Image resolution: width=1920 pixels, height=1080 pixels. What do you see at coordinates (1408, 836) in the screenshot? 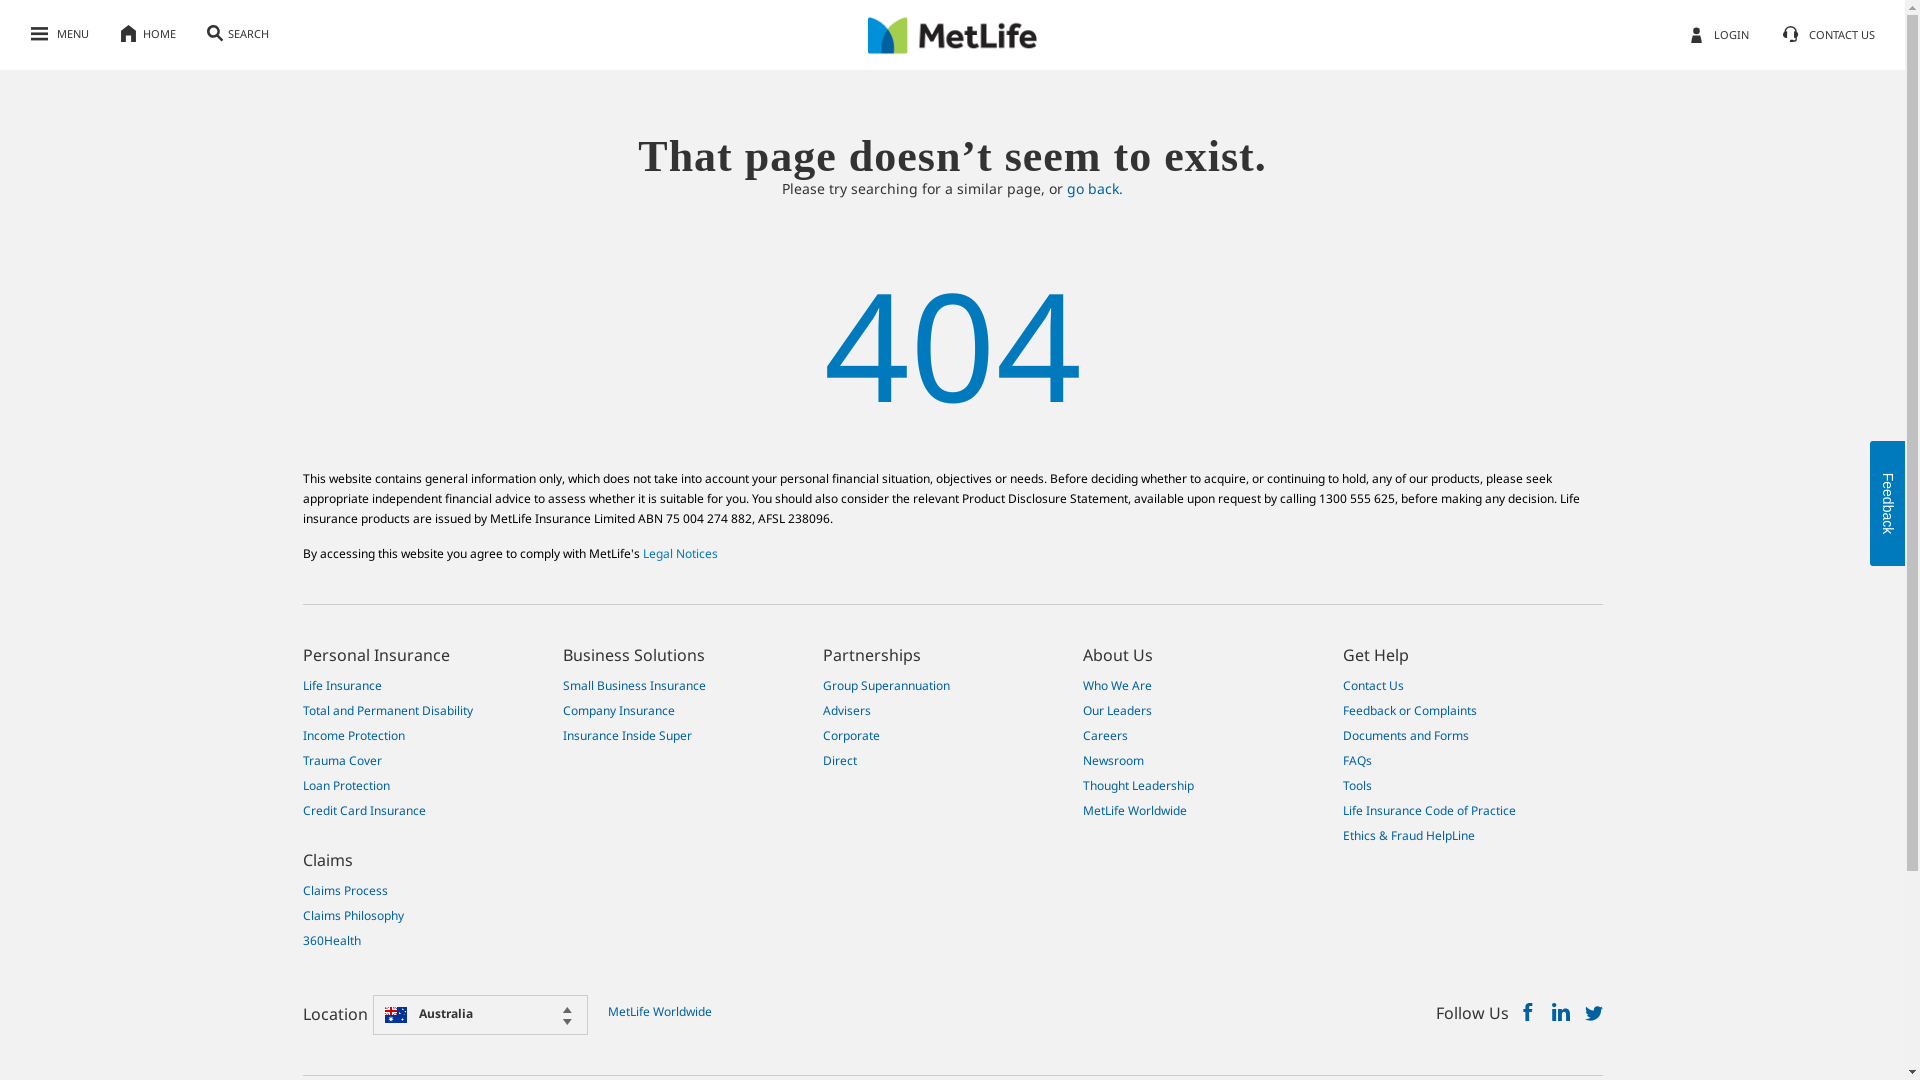
I see `Ethics & Fraud HelpLine` at bounding box center [1408, 836].